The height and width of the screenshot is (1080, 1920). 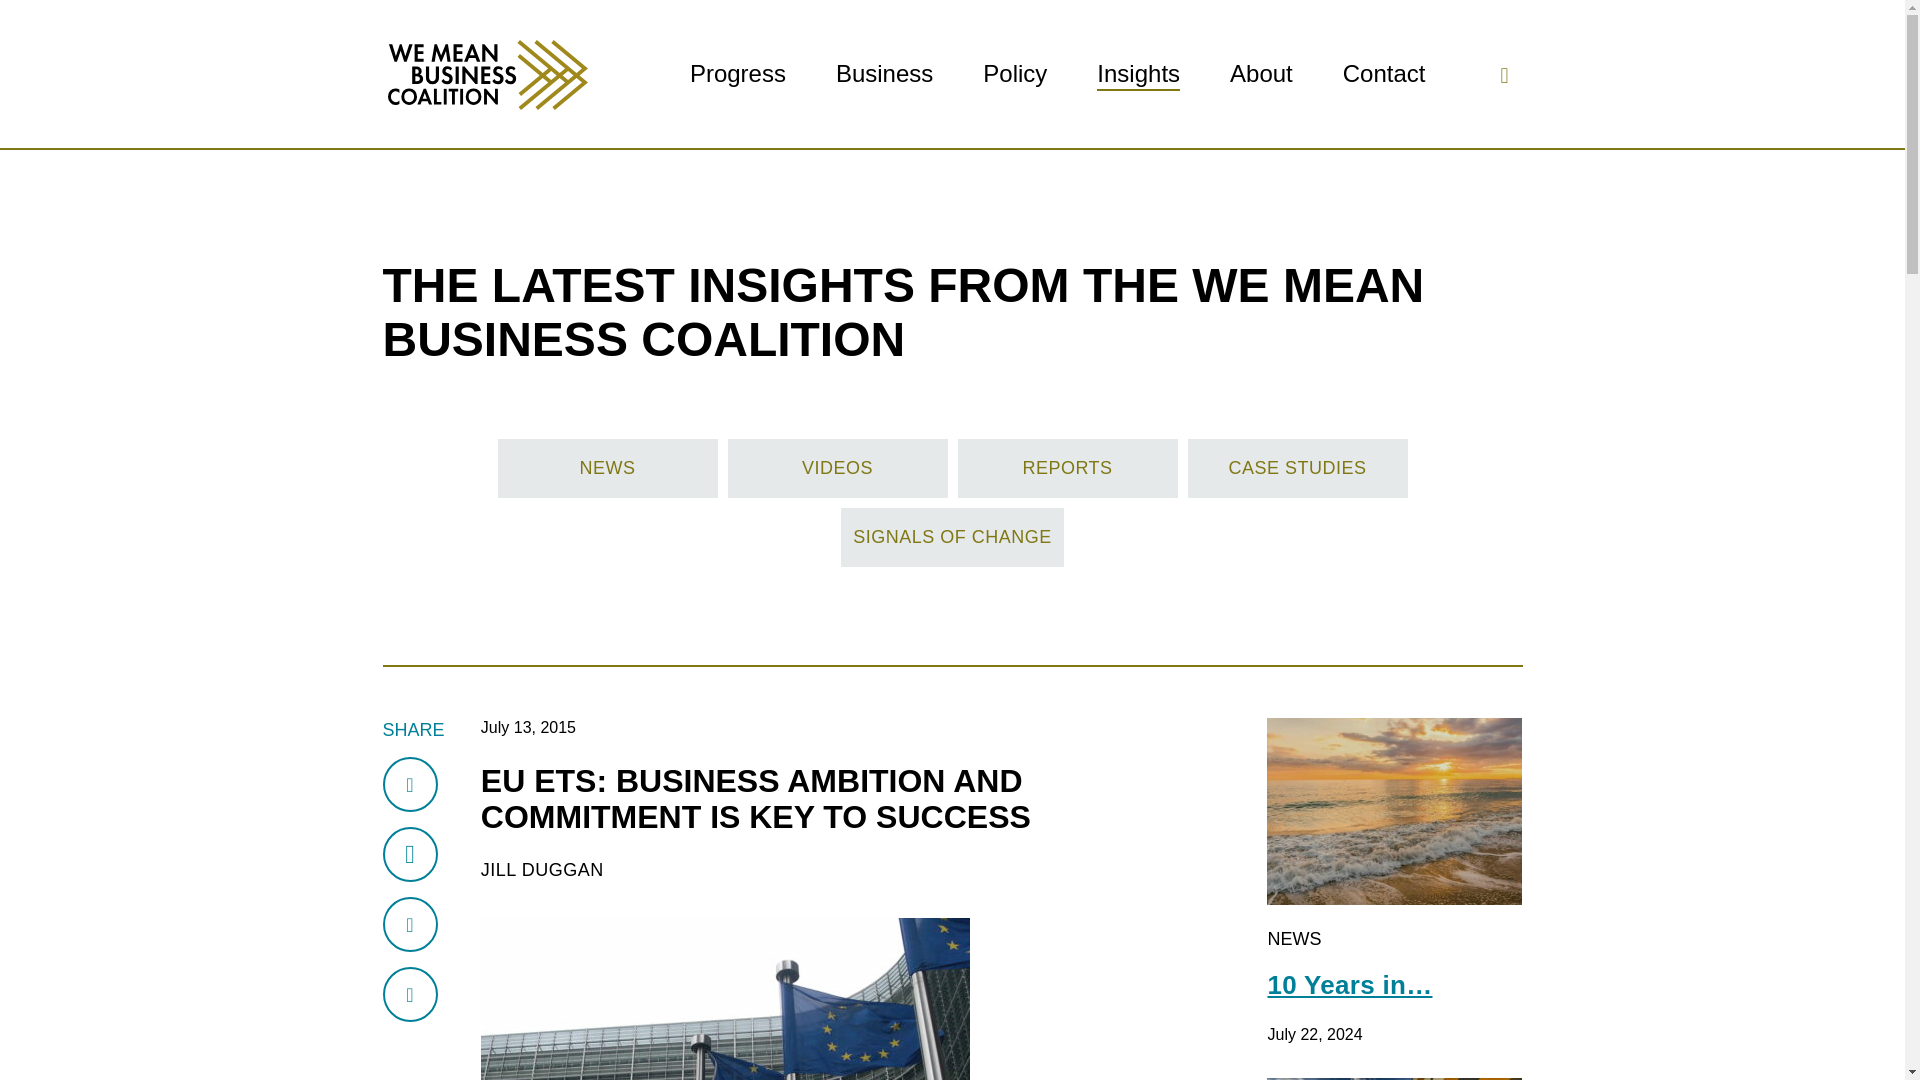 I want to click on Business, so click(x=884, y=74).